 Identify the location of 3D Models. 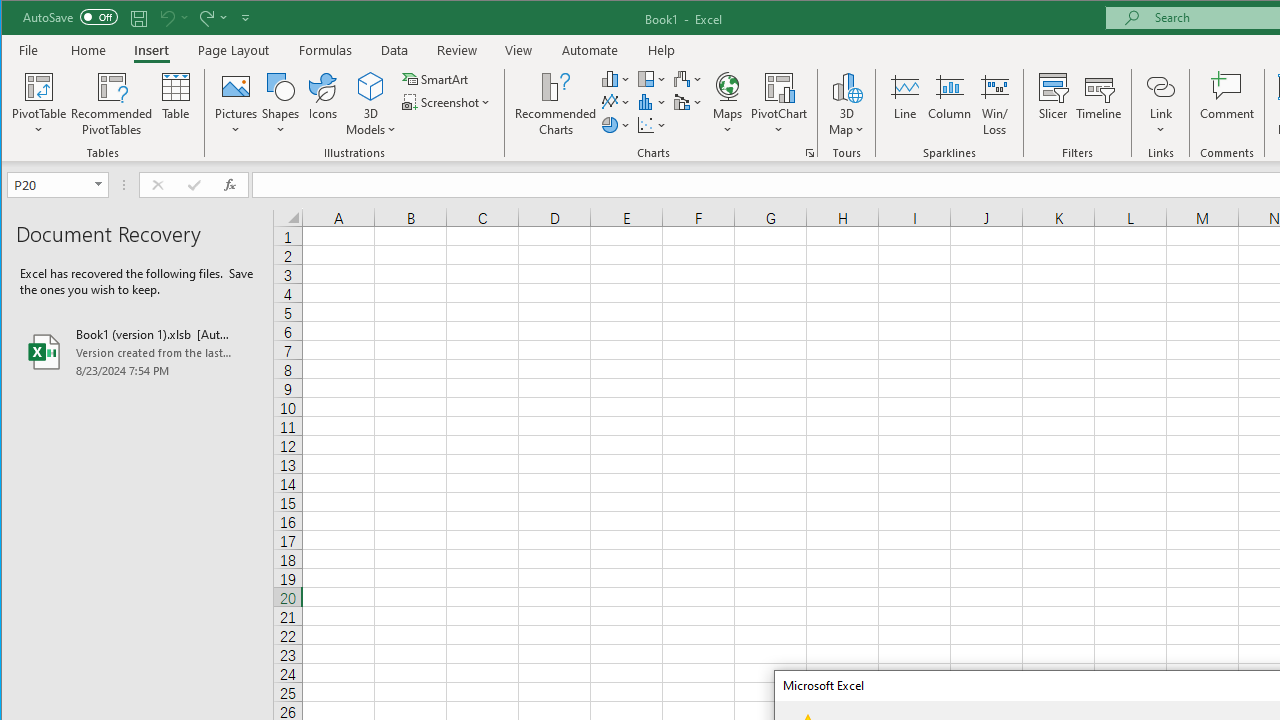
(372, 86).